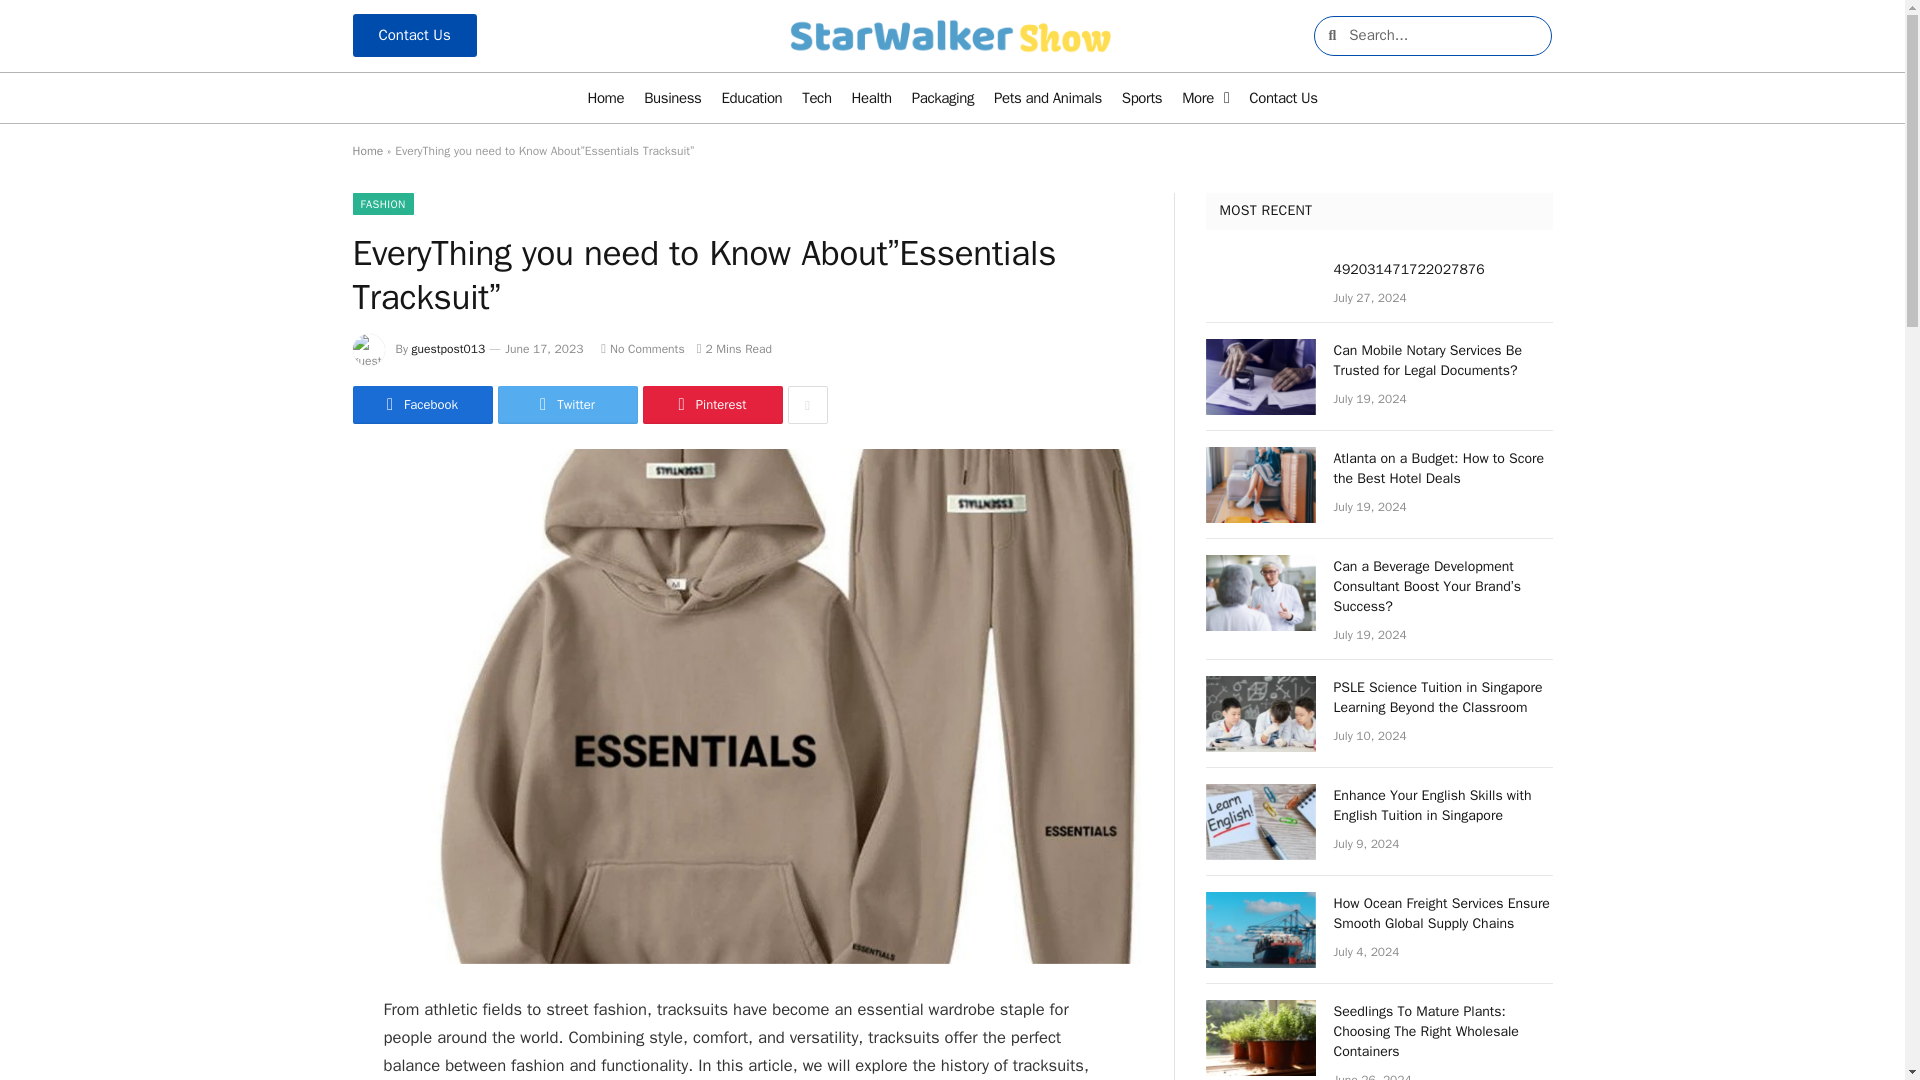 Image resolution: width=1920 pixels, height=1080 pixels. What do you see at coordinates (1444, 36) in the screenshot?
I see `Search` at bounding box center [1444, 36].